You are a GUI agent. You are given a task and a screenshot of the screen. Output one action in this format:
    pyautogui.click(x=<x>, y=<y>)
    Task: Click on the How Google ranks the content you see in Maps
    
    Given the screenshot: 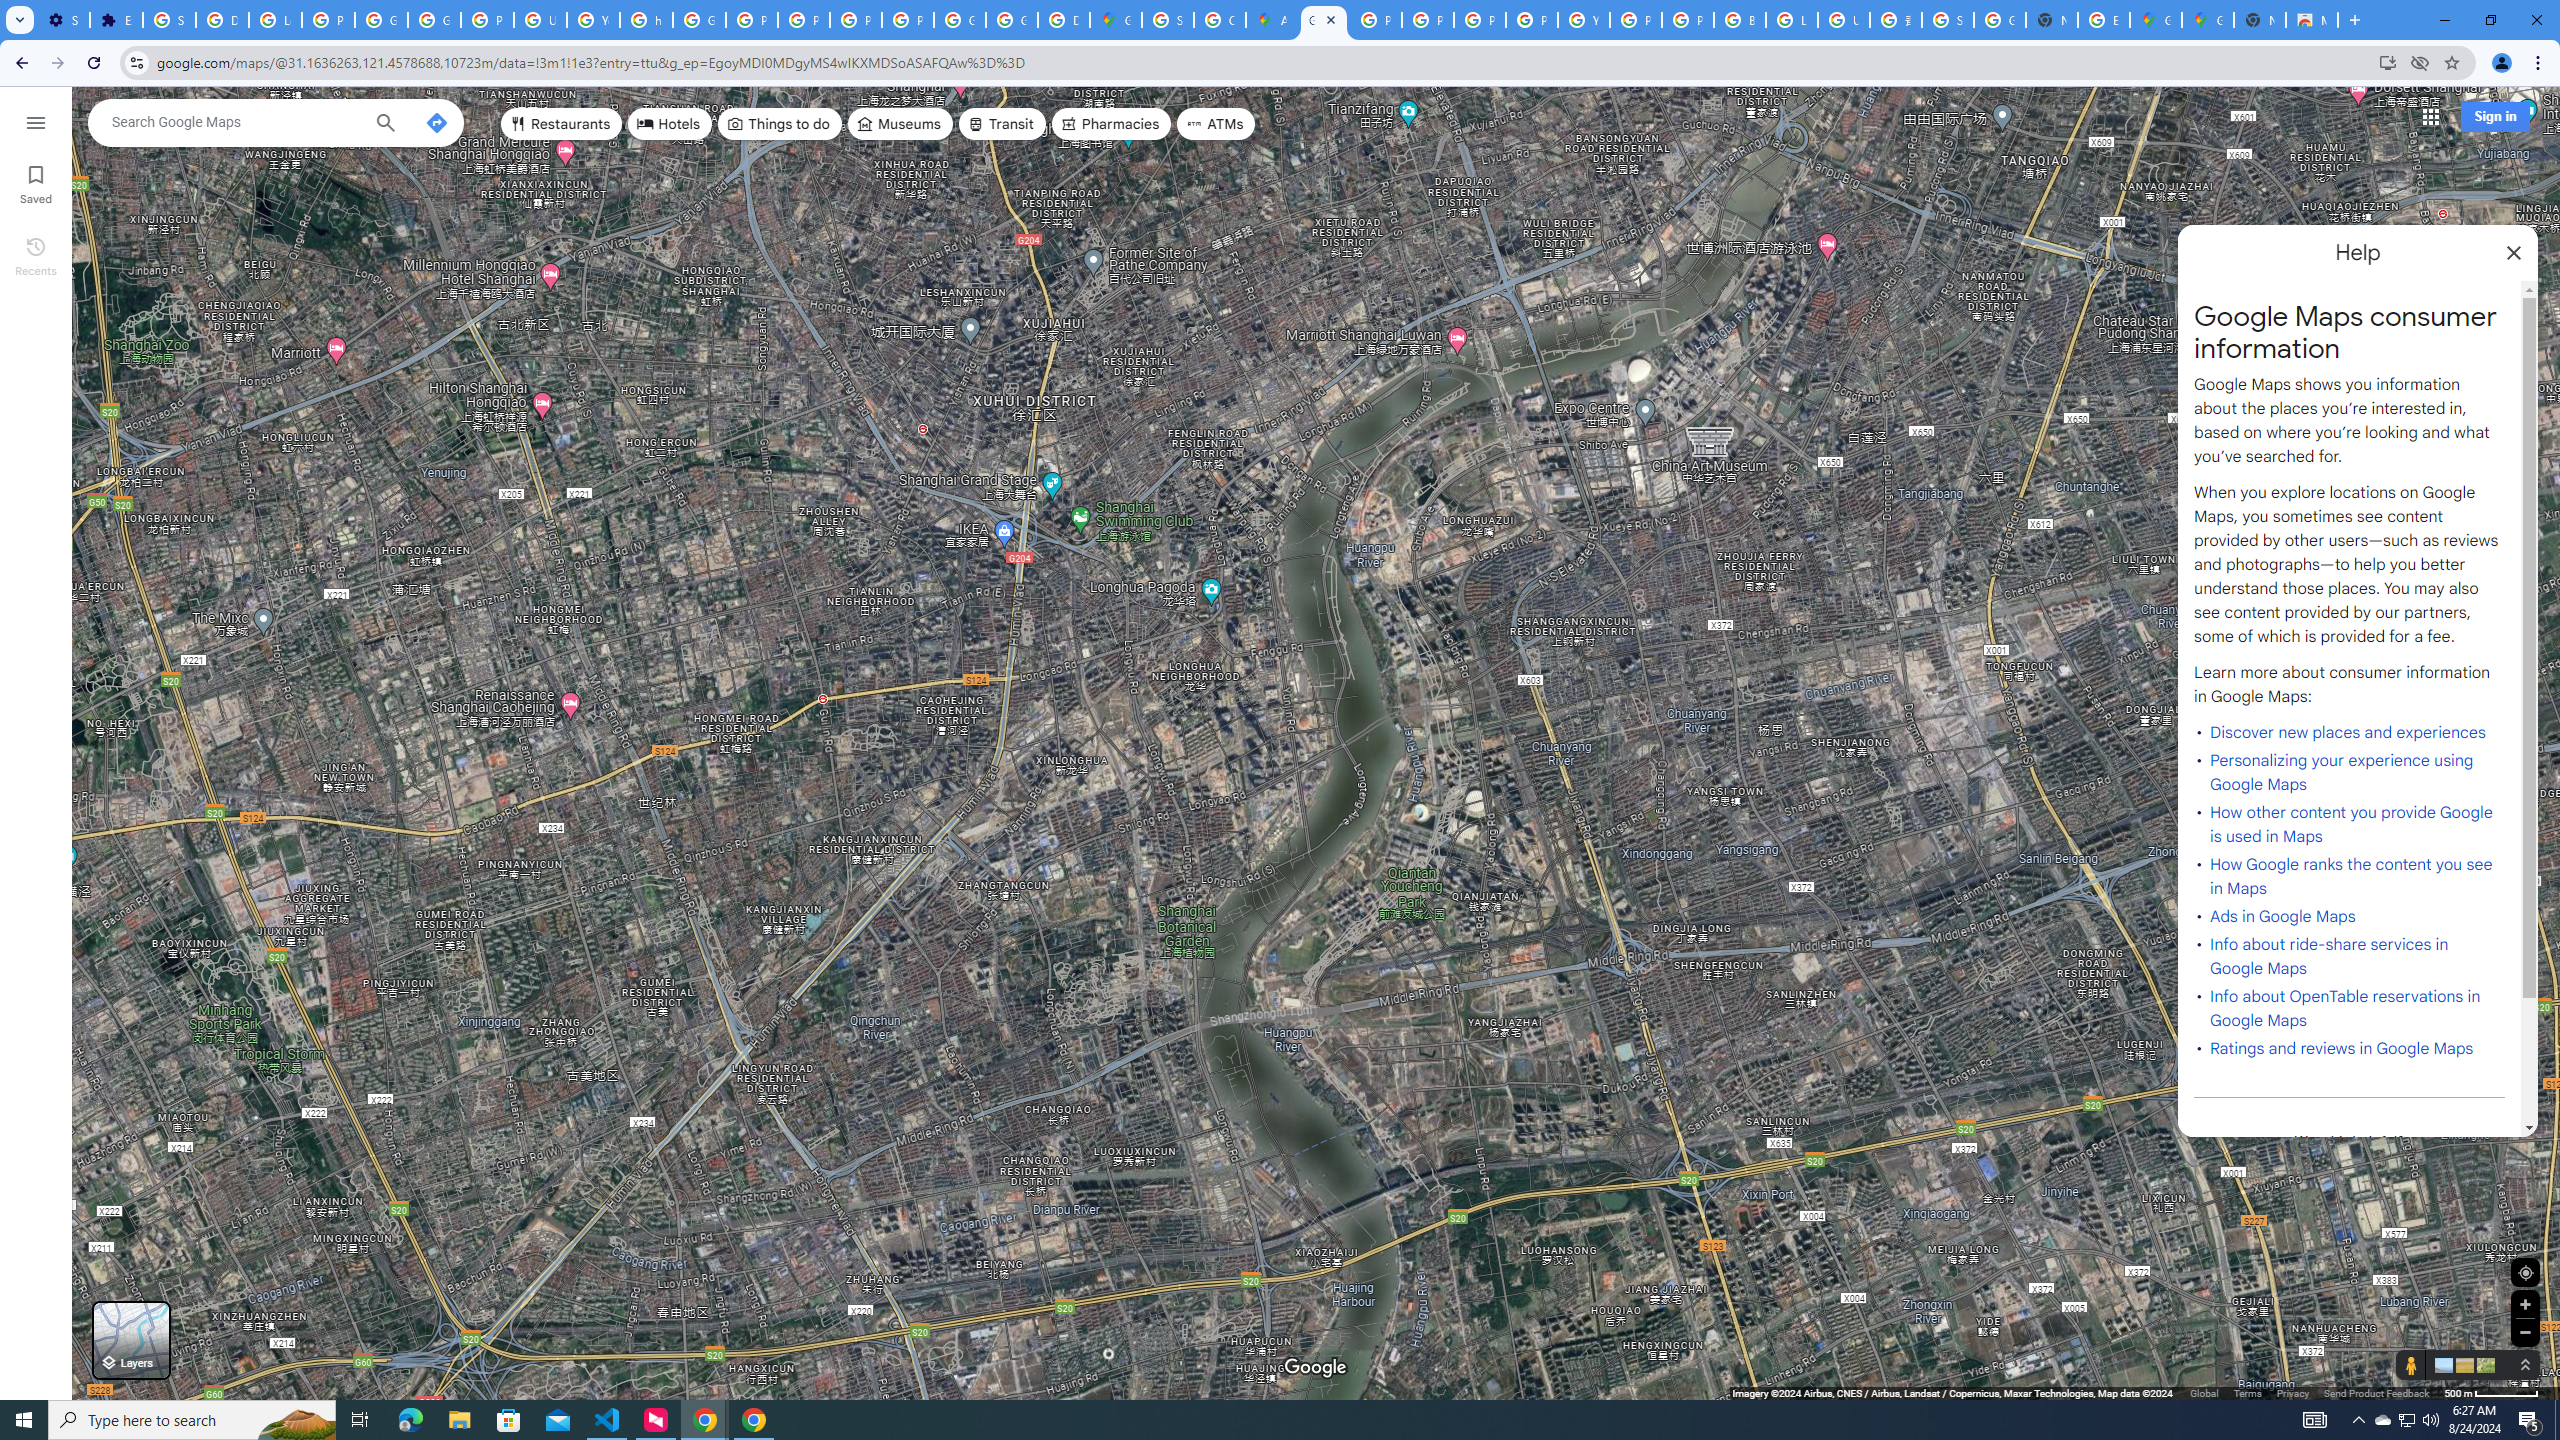 What is the action you would take?
    pyautogui.click(x=2351, y=876)
    